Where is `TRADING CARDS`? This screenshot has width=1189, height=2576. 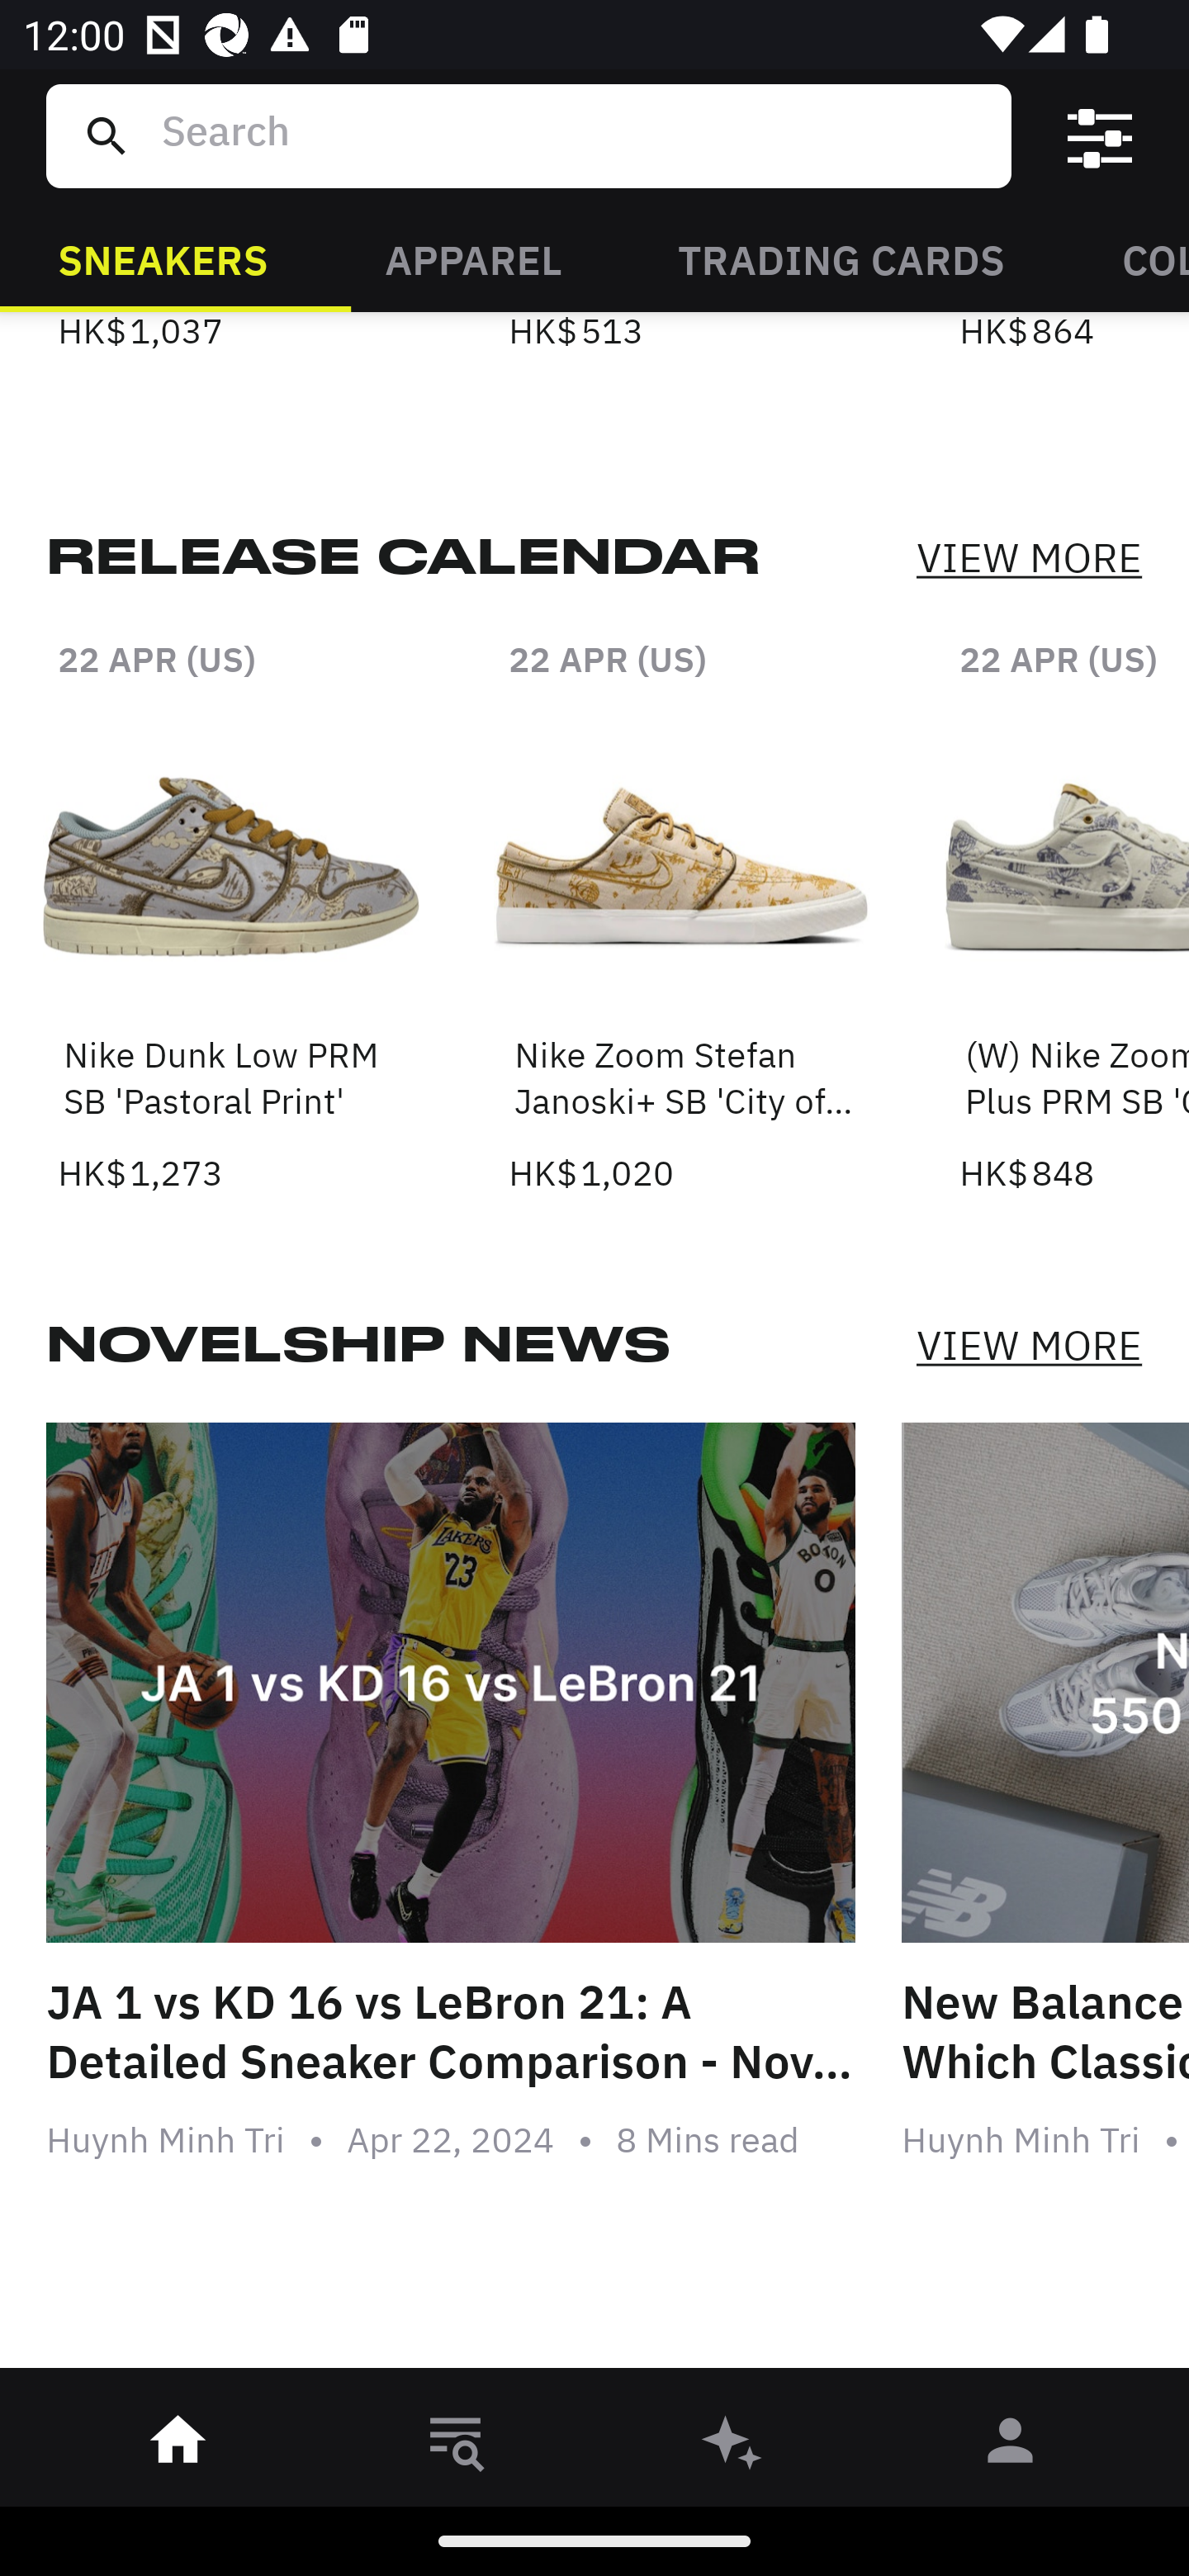 TRADING CARDS is located at coordinates (841, 258).